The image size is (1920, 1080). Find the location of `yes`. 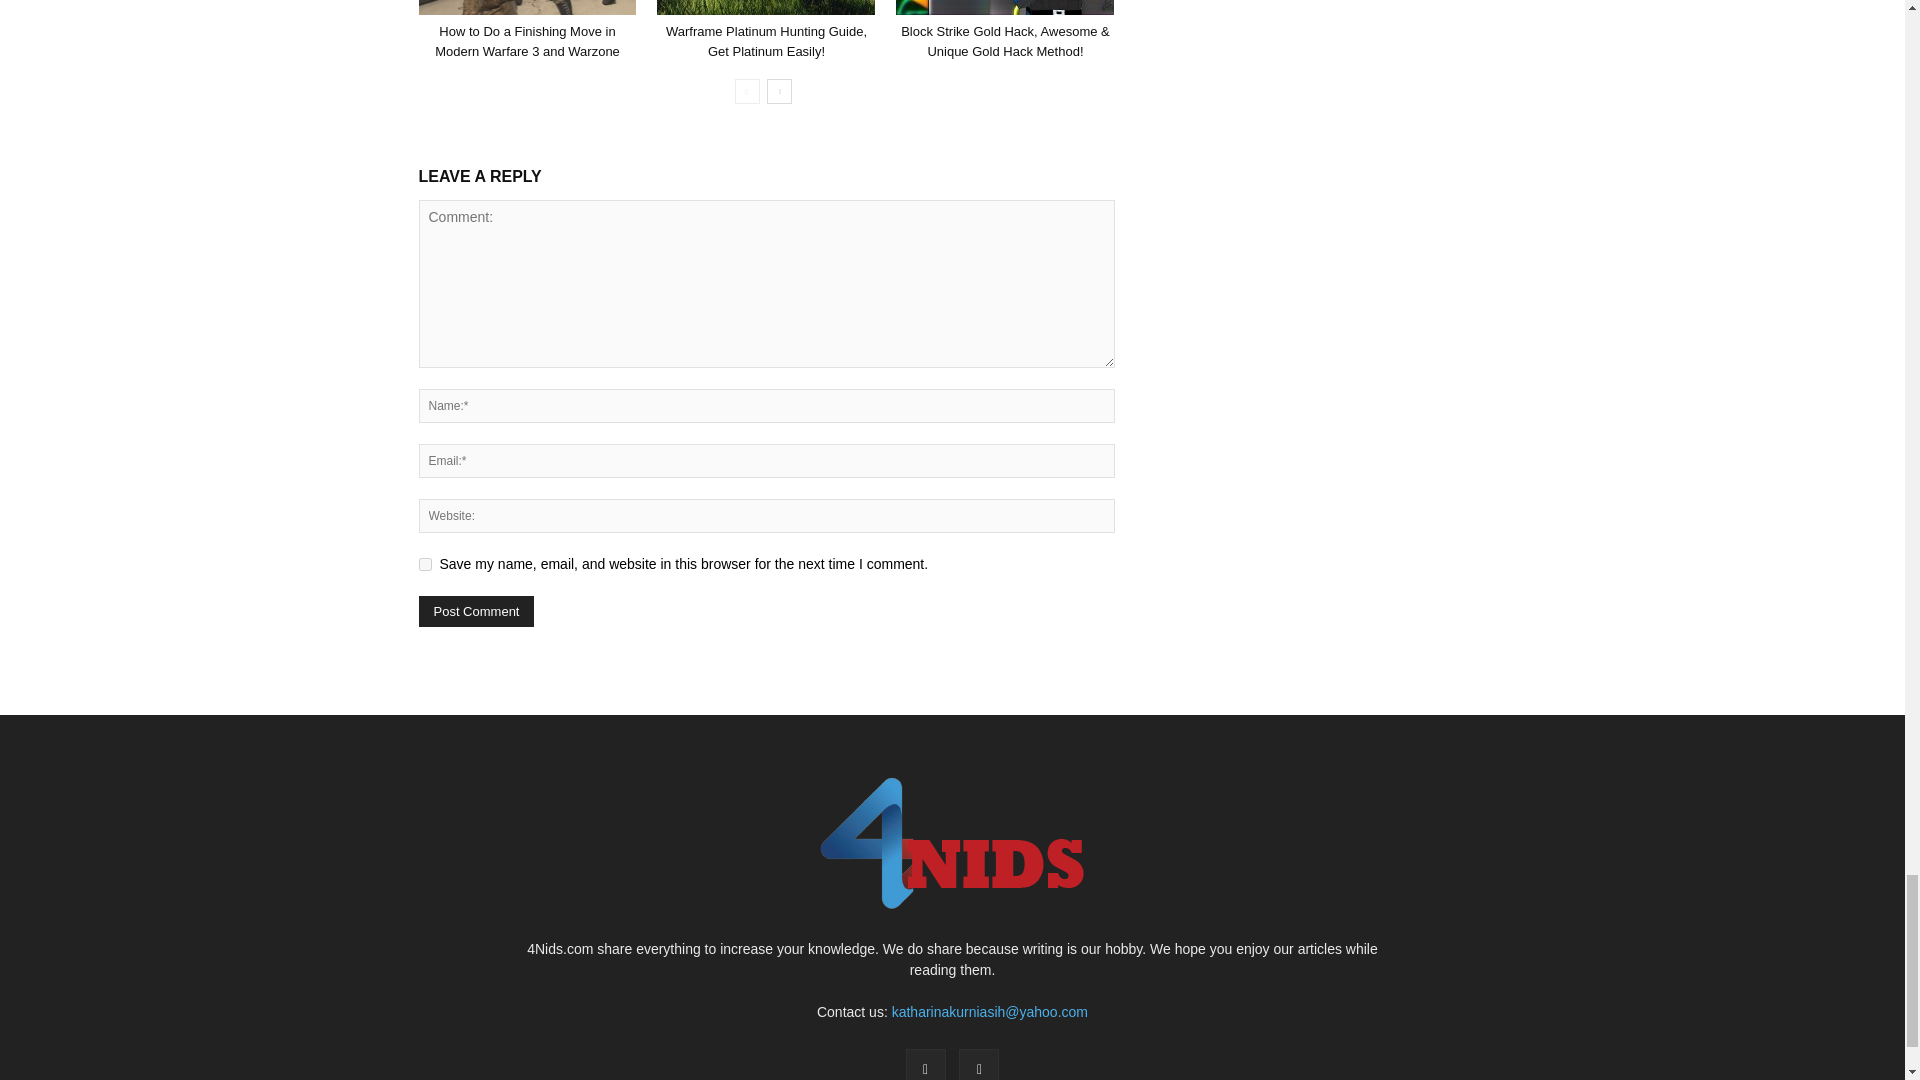

yes is located at coordinates (424, 564).